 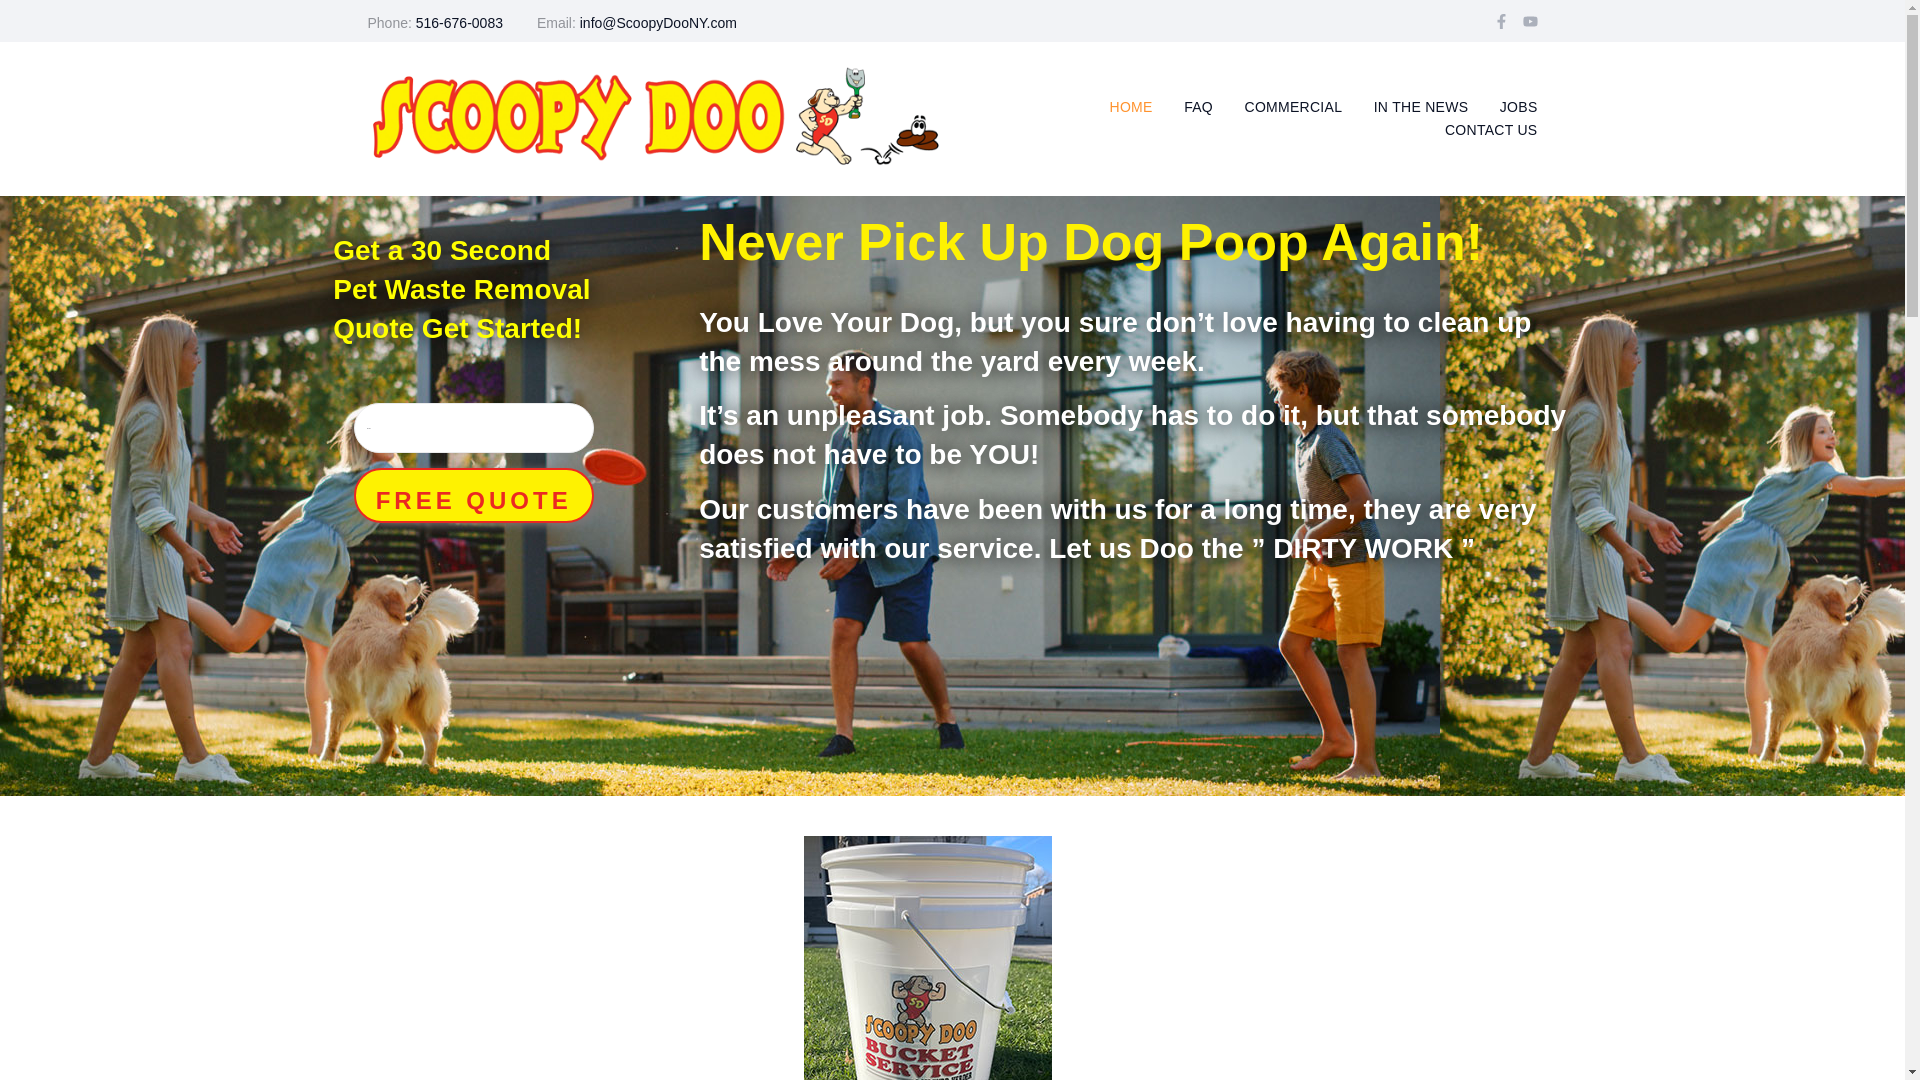 What do you see at coordinates (473, 494) in the screenshot?
I see `FREE QUOTE` at bounding box center [473, 494].